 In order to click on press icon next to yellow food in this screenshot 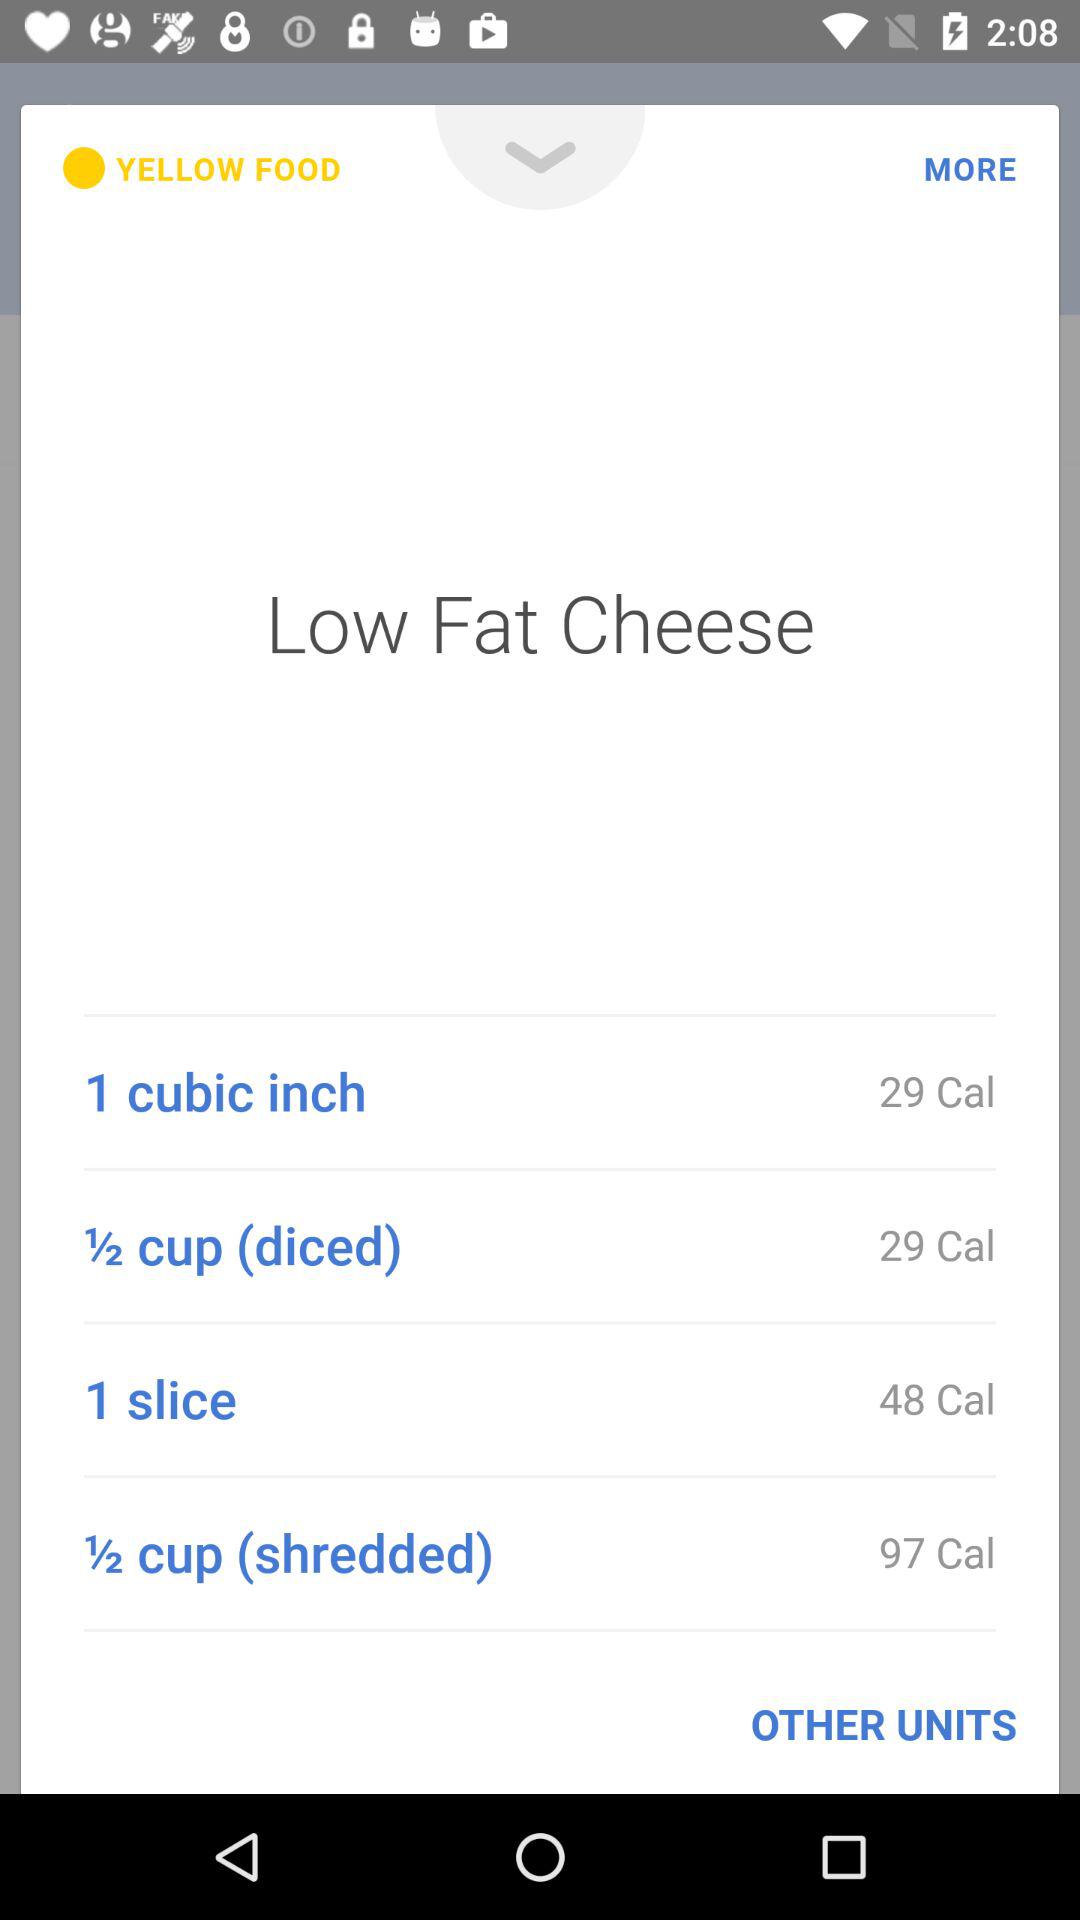, I will do `click(540, 158)`.